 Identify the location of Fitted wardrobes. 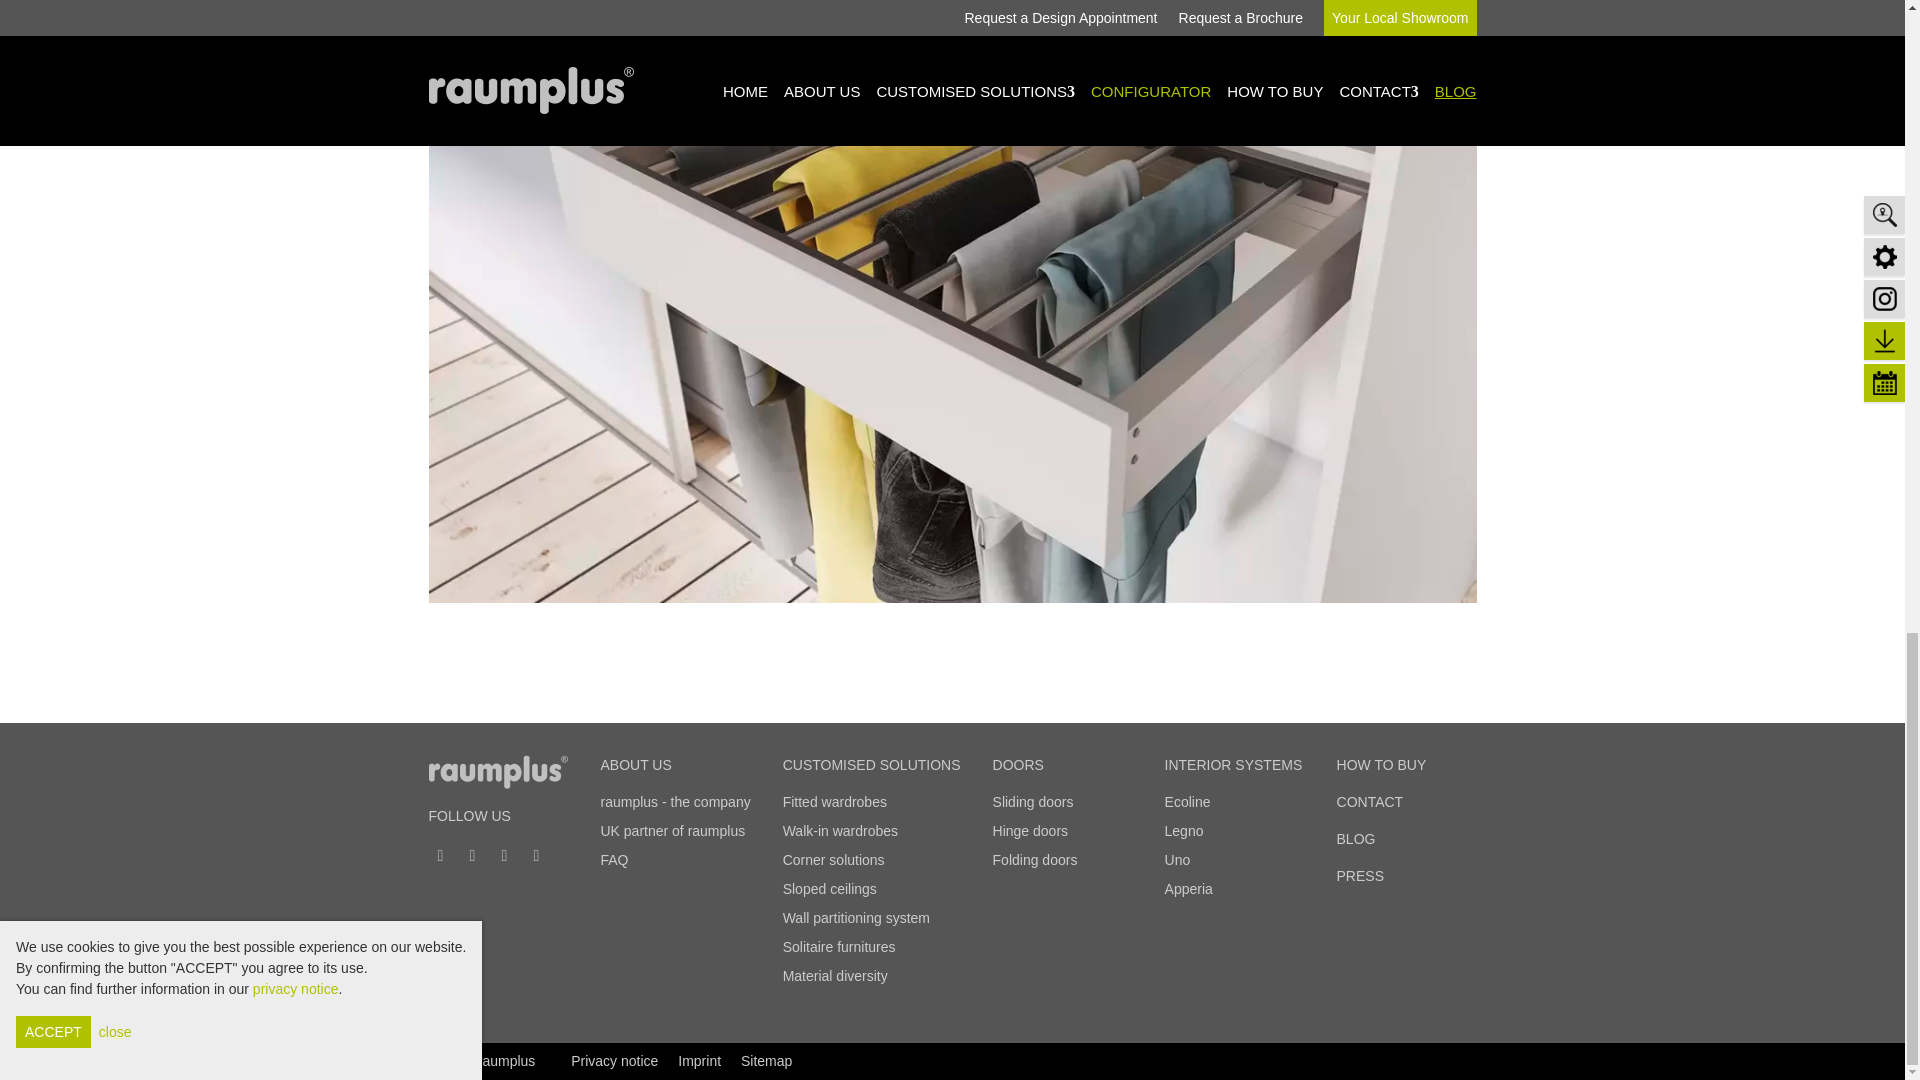
(835, 802).